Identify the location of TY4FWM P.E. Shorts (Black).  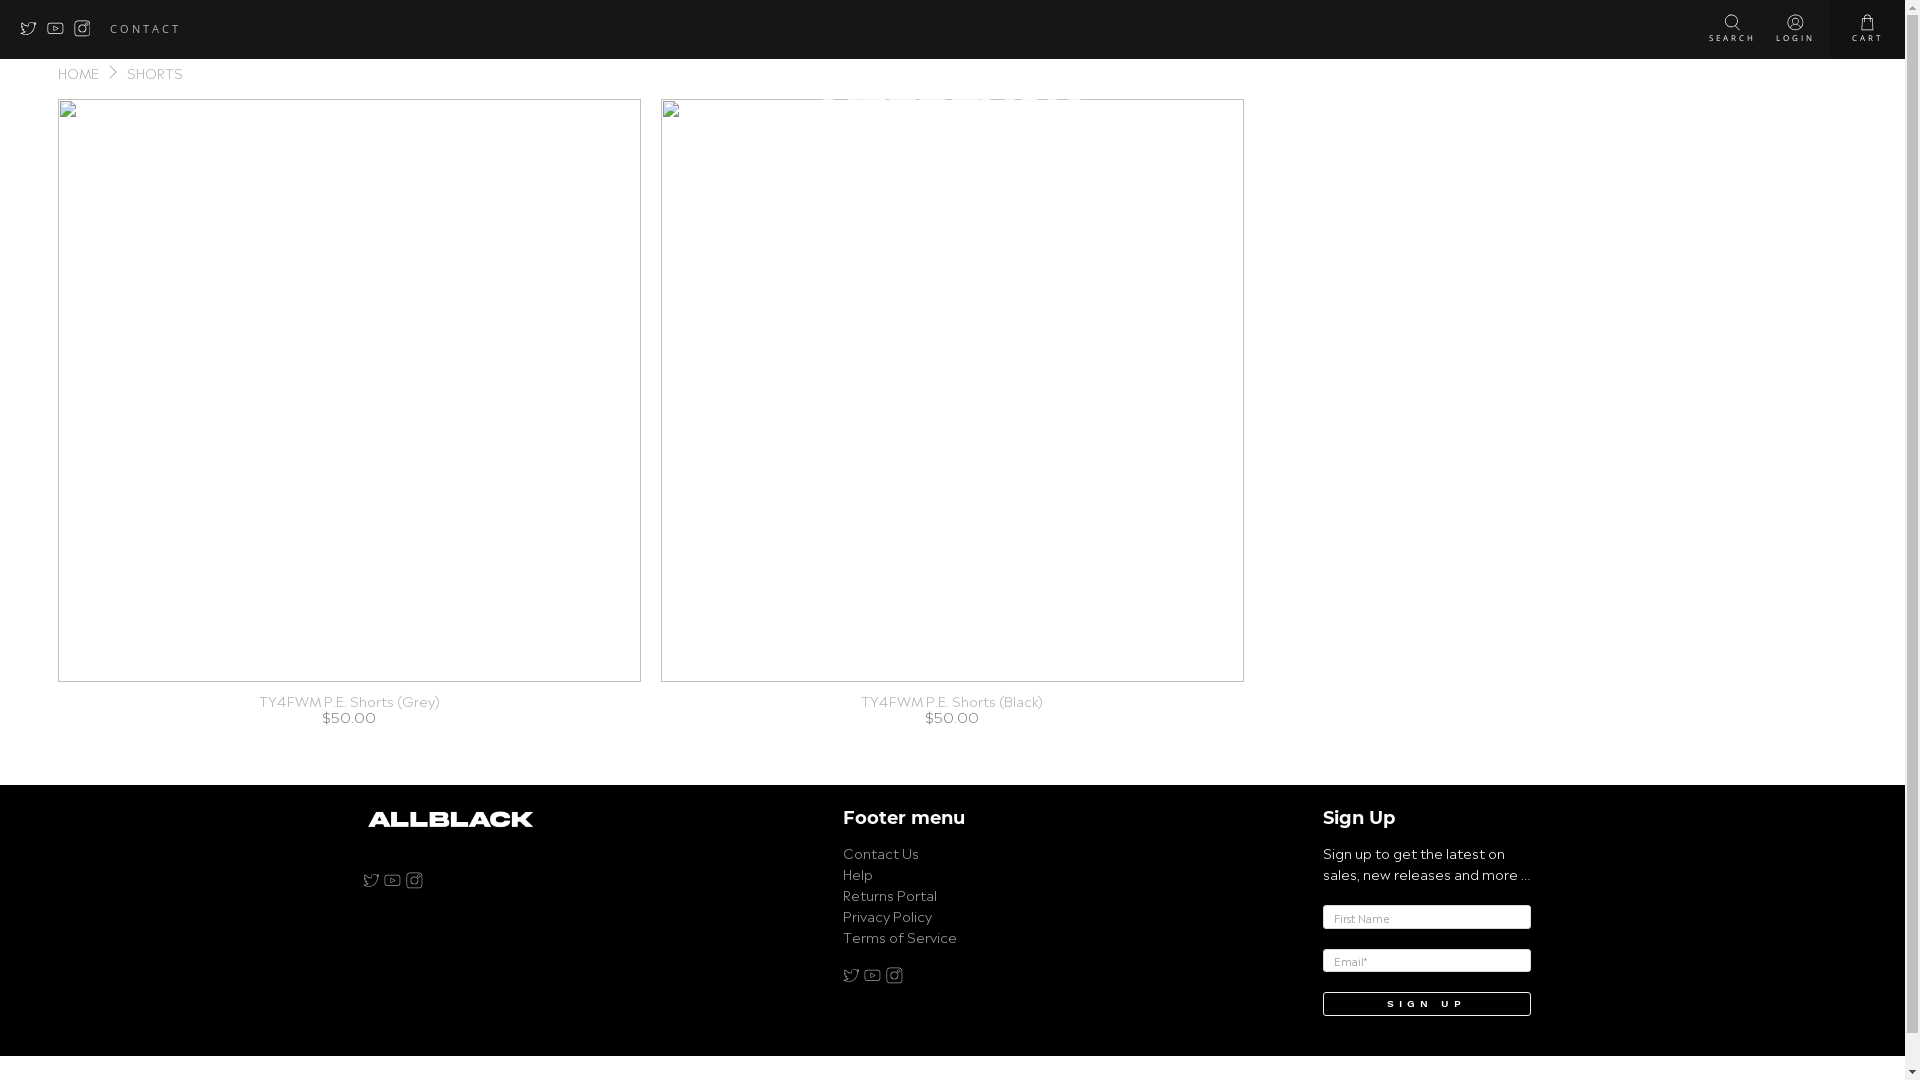
(952, 700).